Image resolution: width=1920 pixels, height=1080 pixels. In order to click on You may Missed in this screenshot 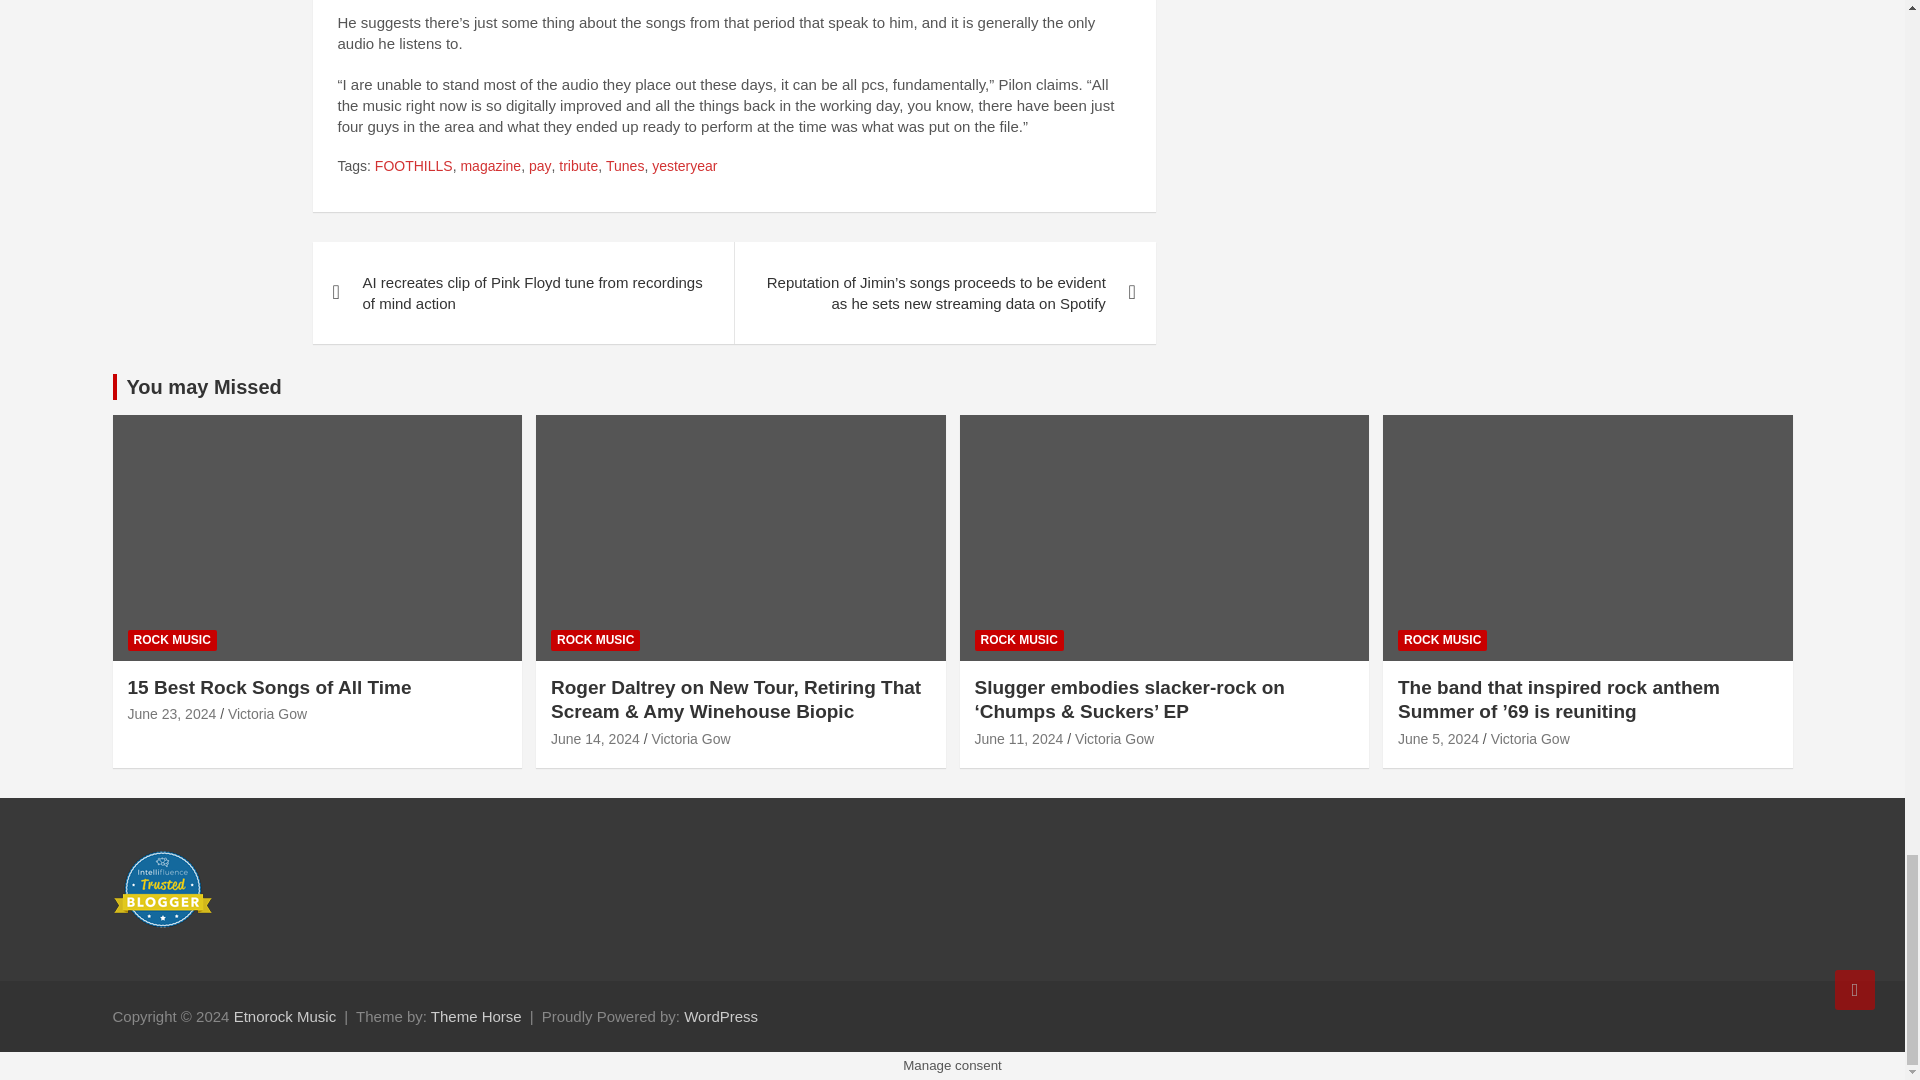, I will do `click(203, 386)`.